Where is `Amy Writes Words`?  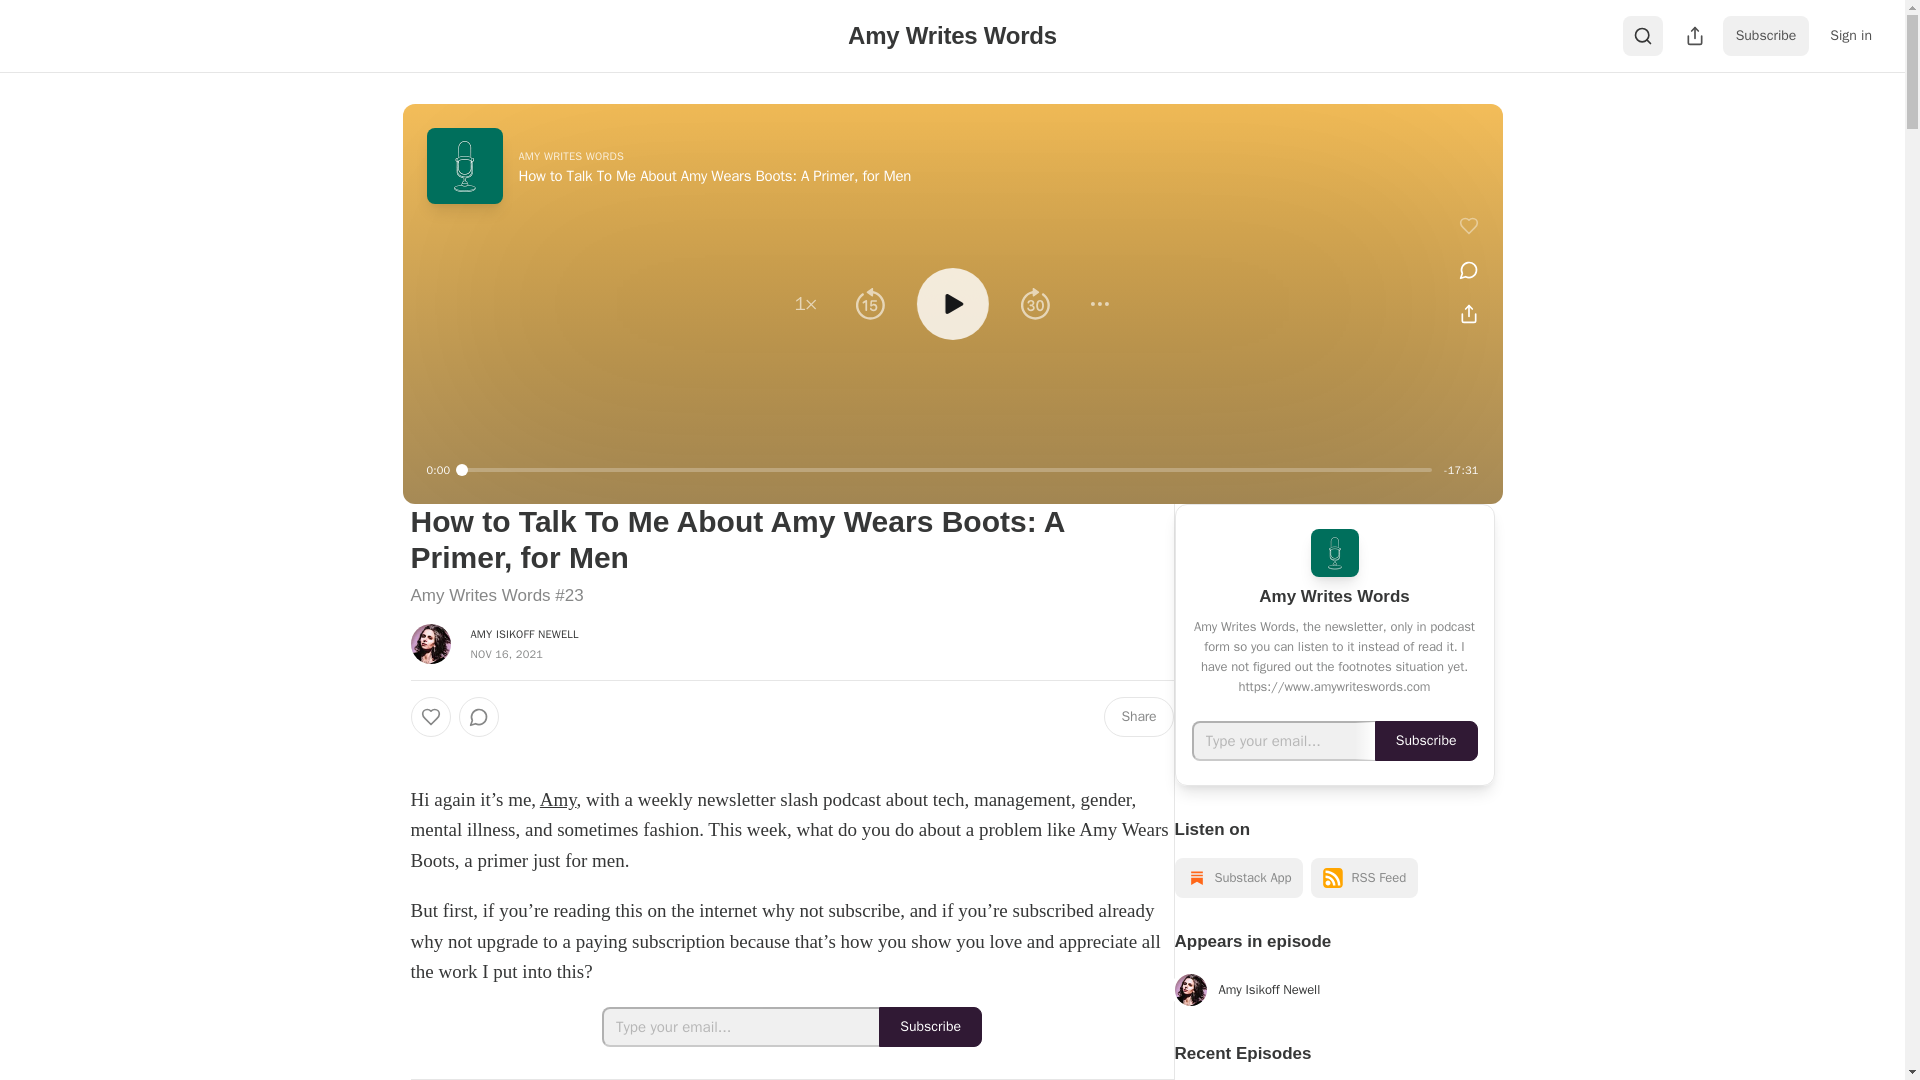
Amy Writes Words is located at coordinates (952, 34).